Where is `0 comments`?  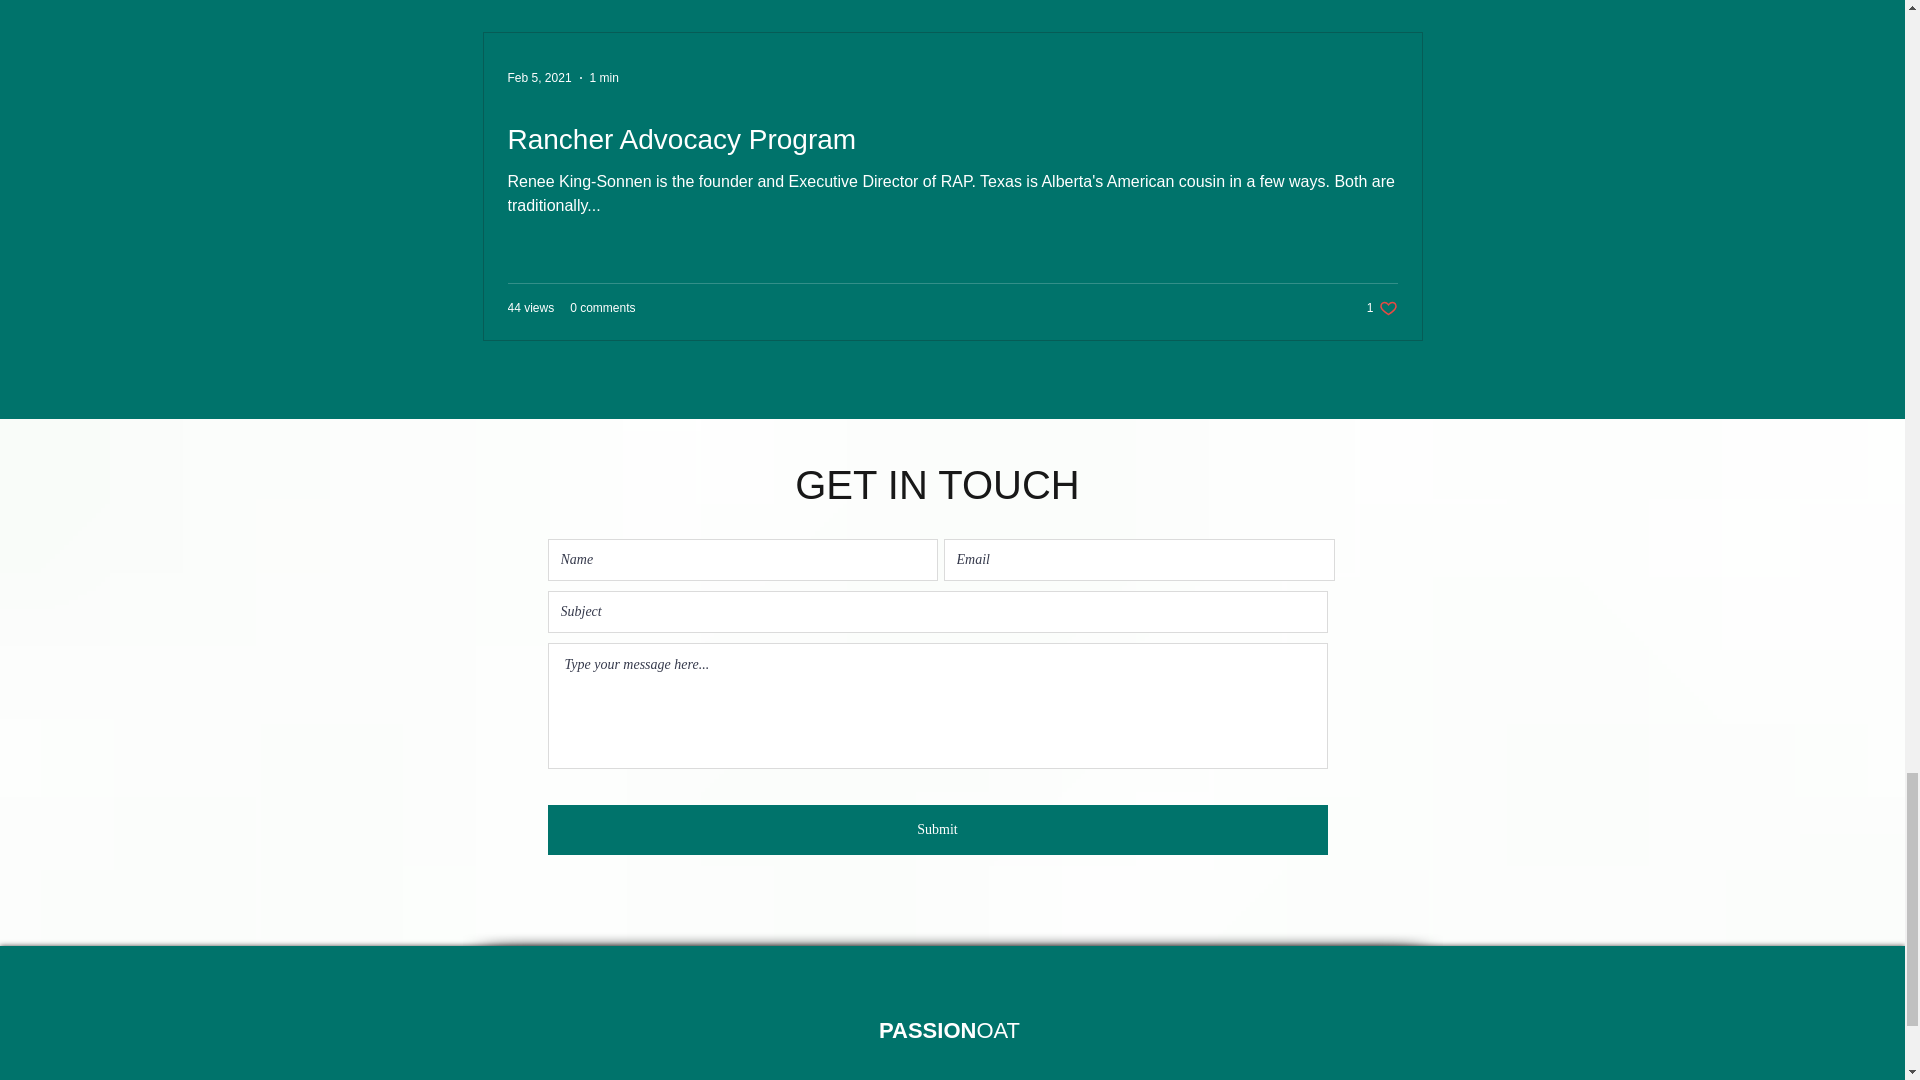
0 comments is located at coordinates (602, 308).